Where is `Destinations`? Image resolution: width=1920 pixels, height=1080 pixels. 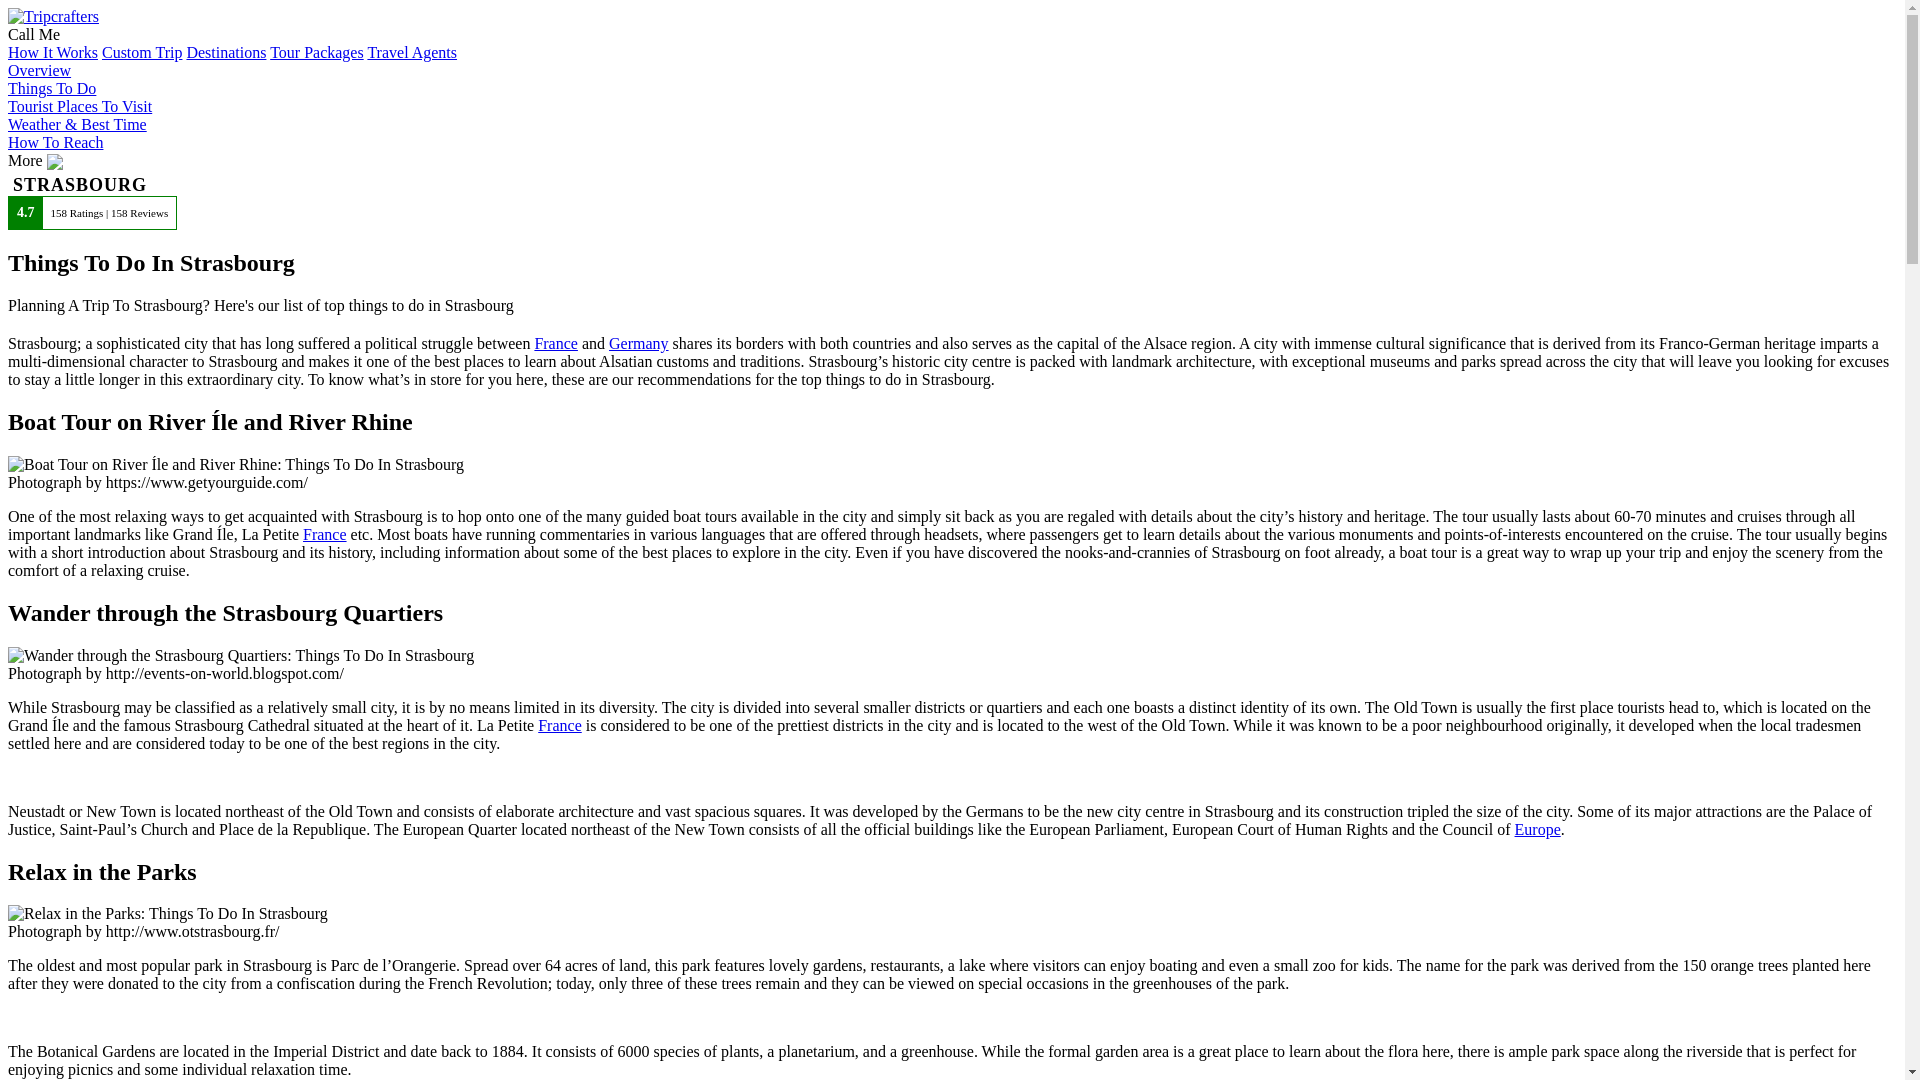 Destinations is located at coordinates (226, 52).